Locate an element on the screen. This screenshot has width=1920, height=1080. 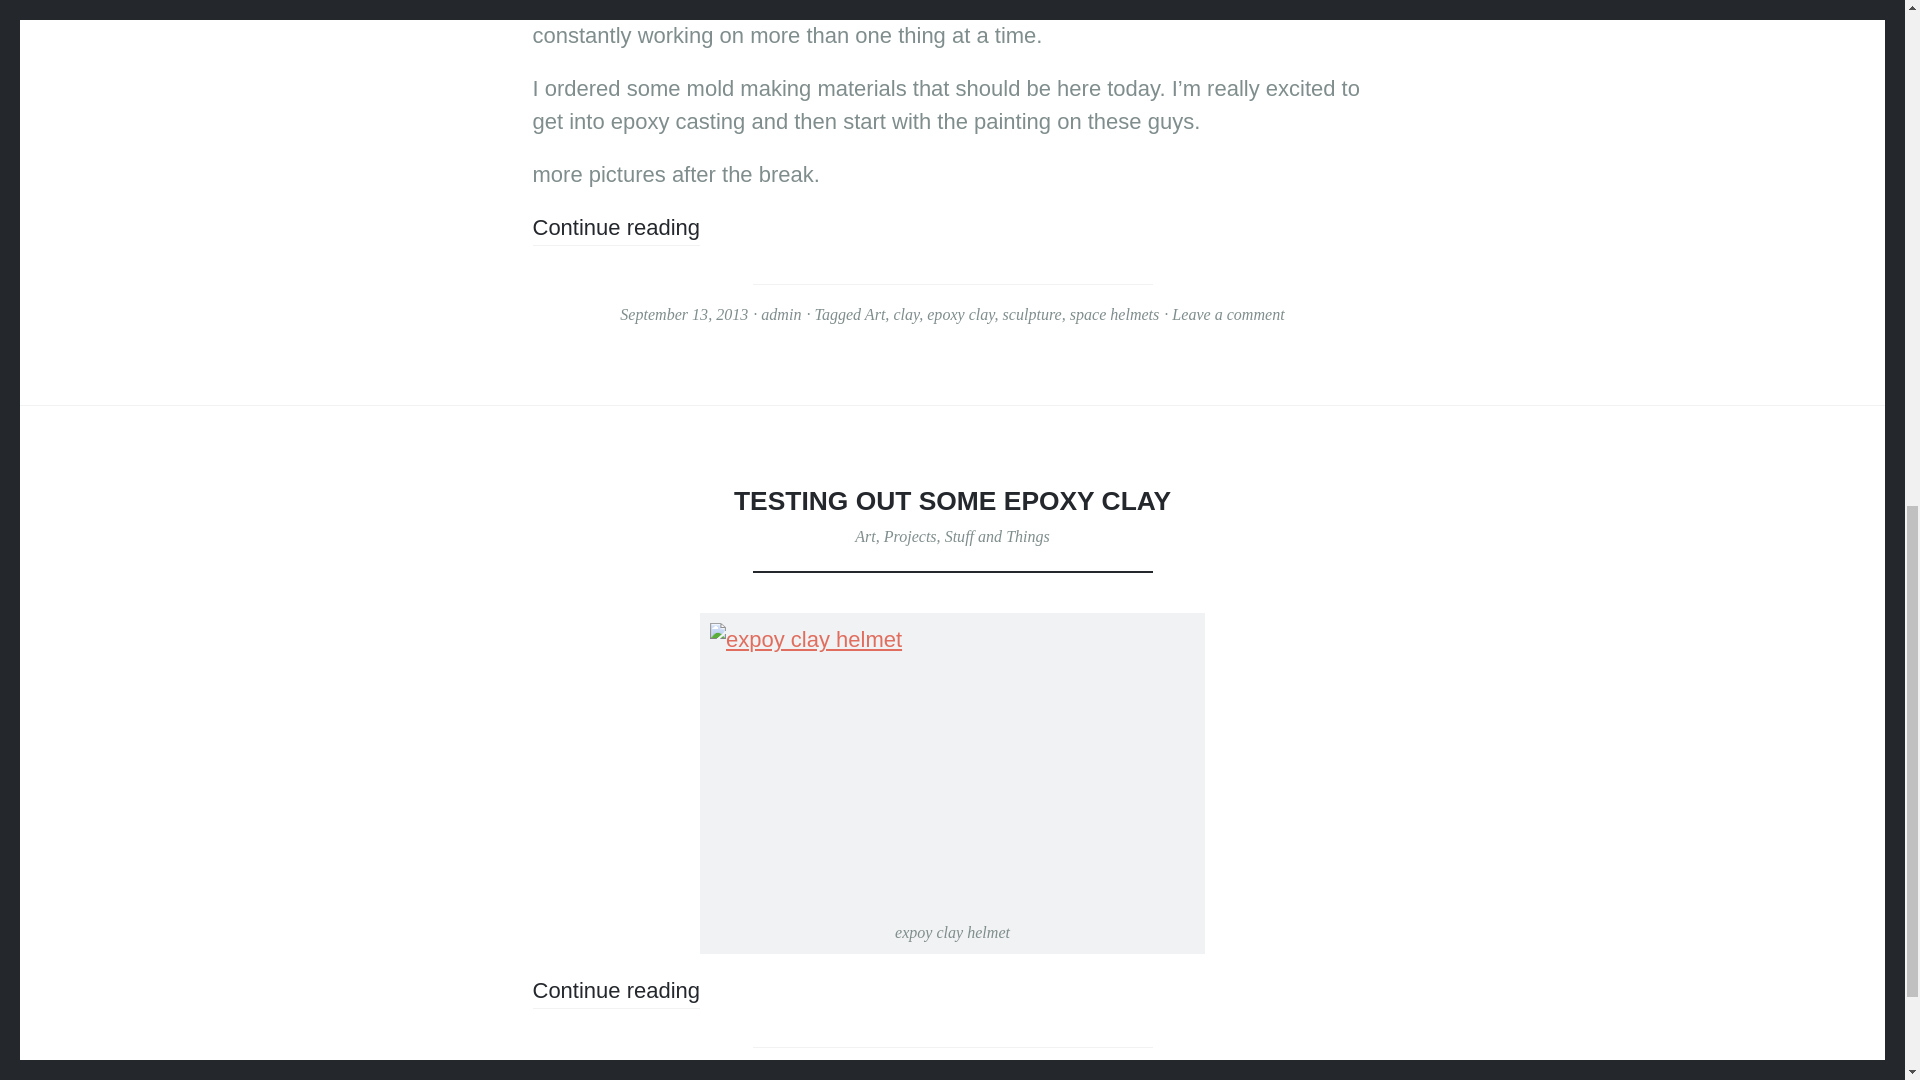
space helmets is located at coordinates (1072, 1074).